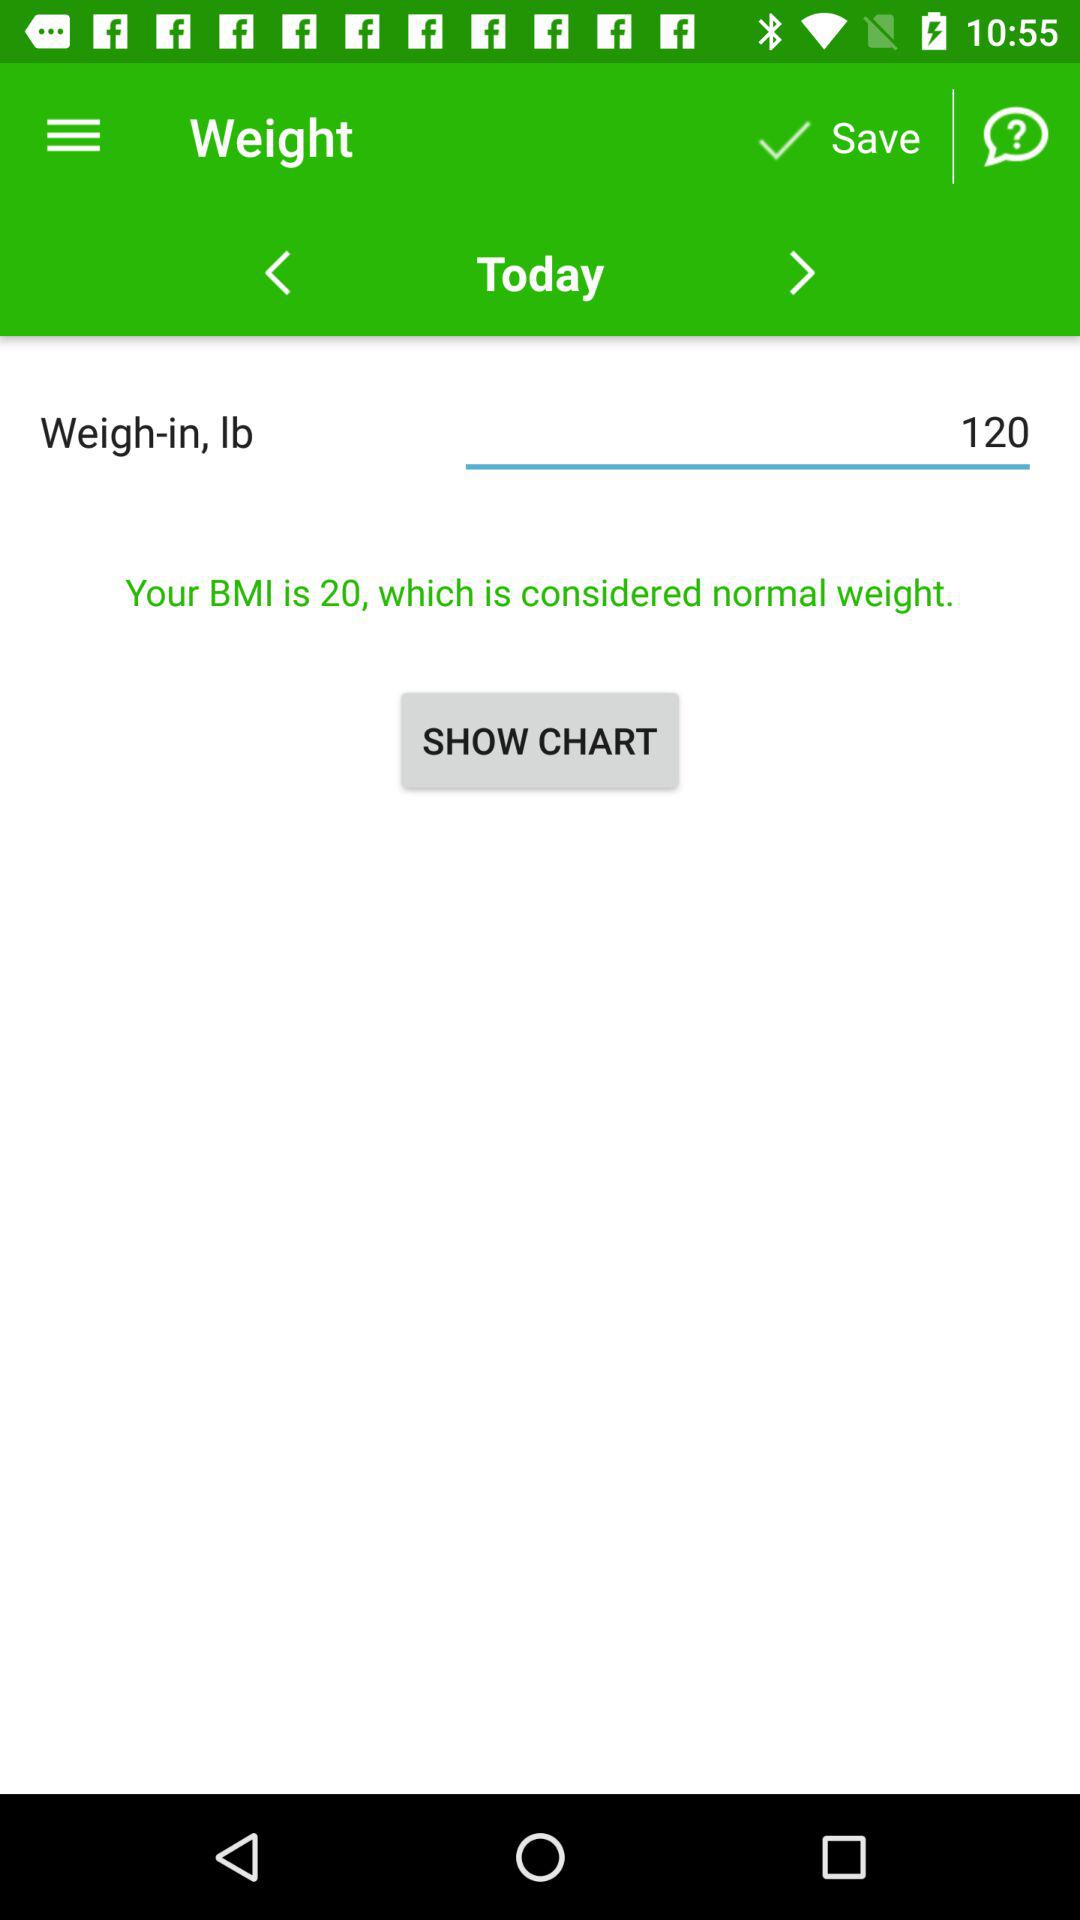 The image size is (1080, 1920). I want to click on tap the today, so click(539, 272).